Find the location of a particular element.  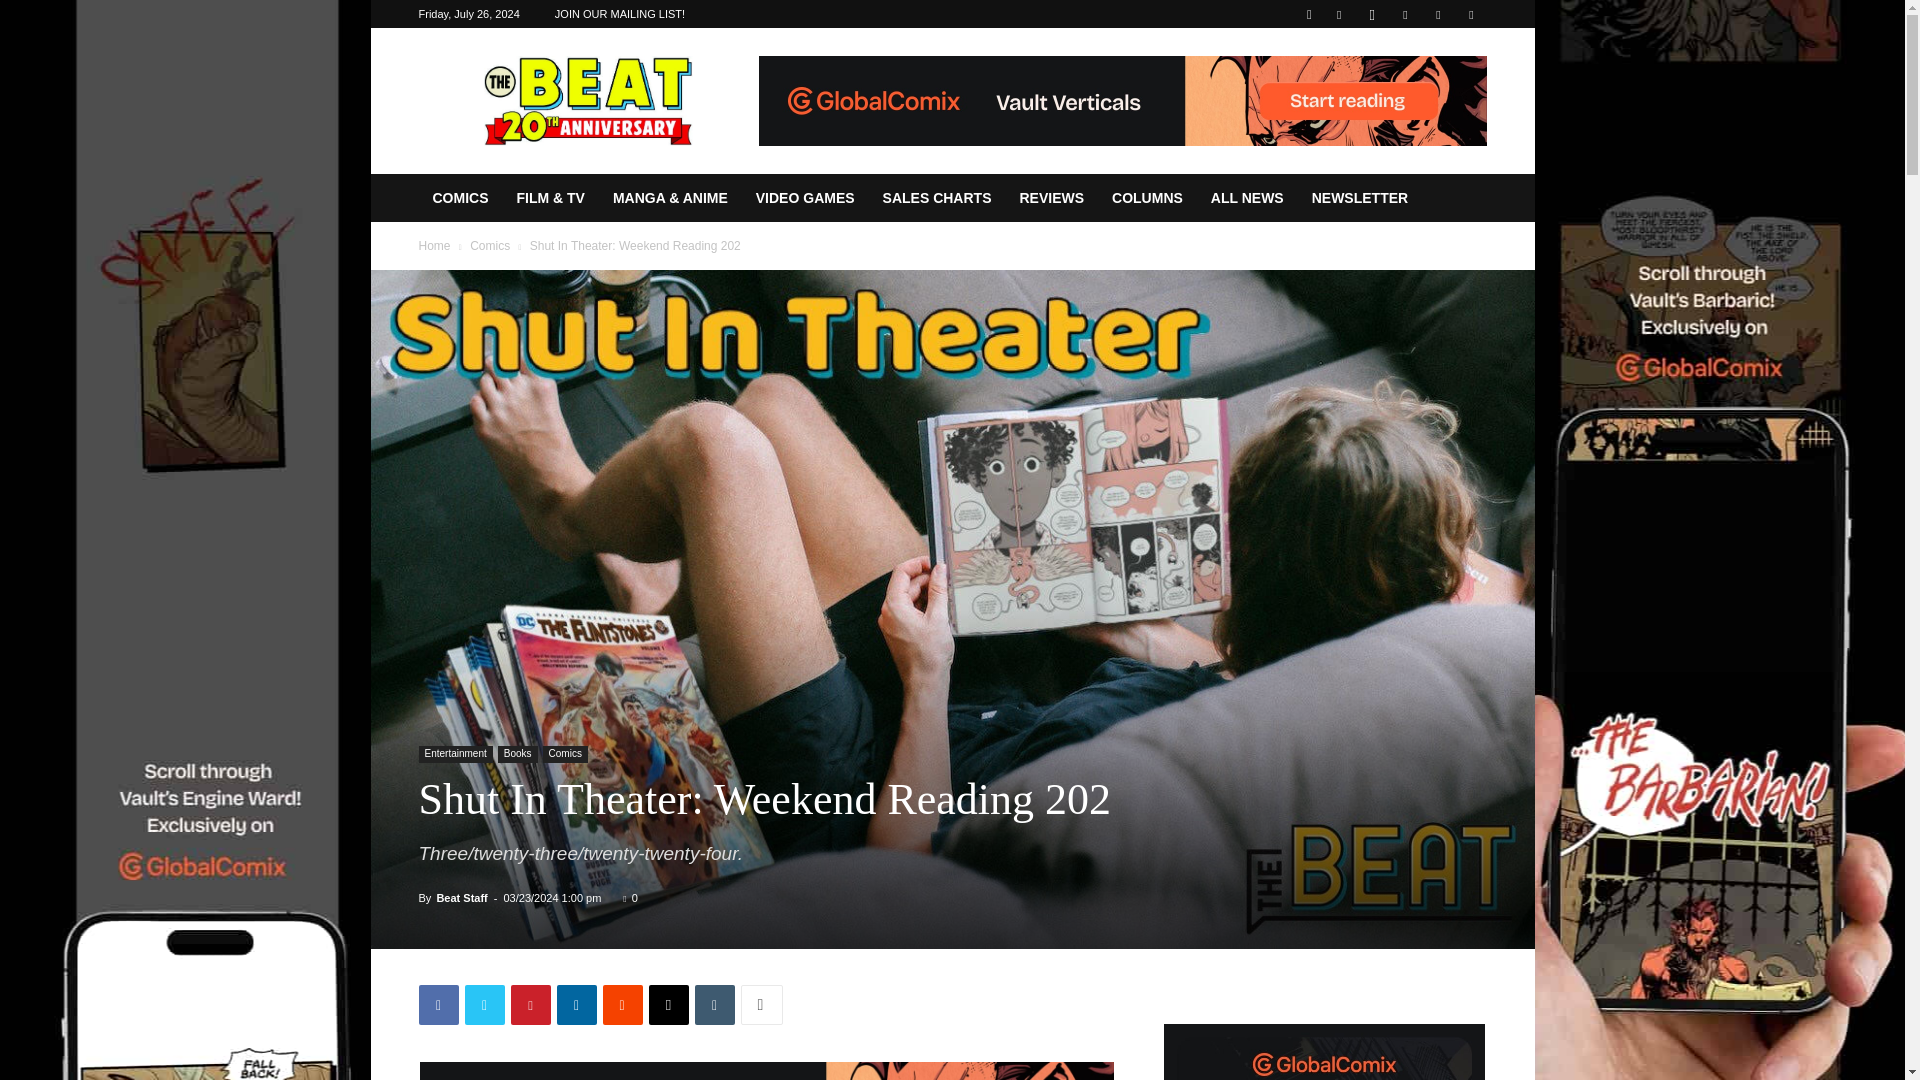

RSS is located at coordinates (1405, 14).